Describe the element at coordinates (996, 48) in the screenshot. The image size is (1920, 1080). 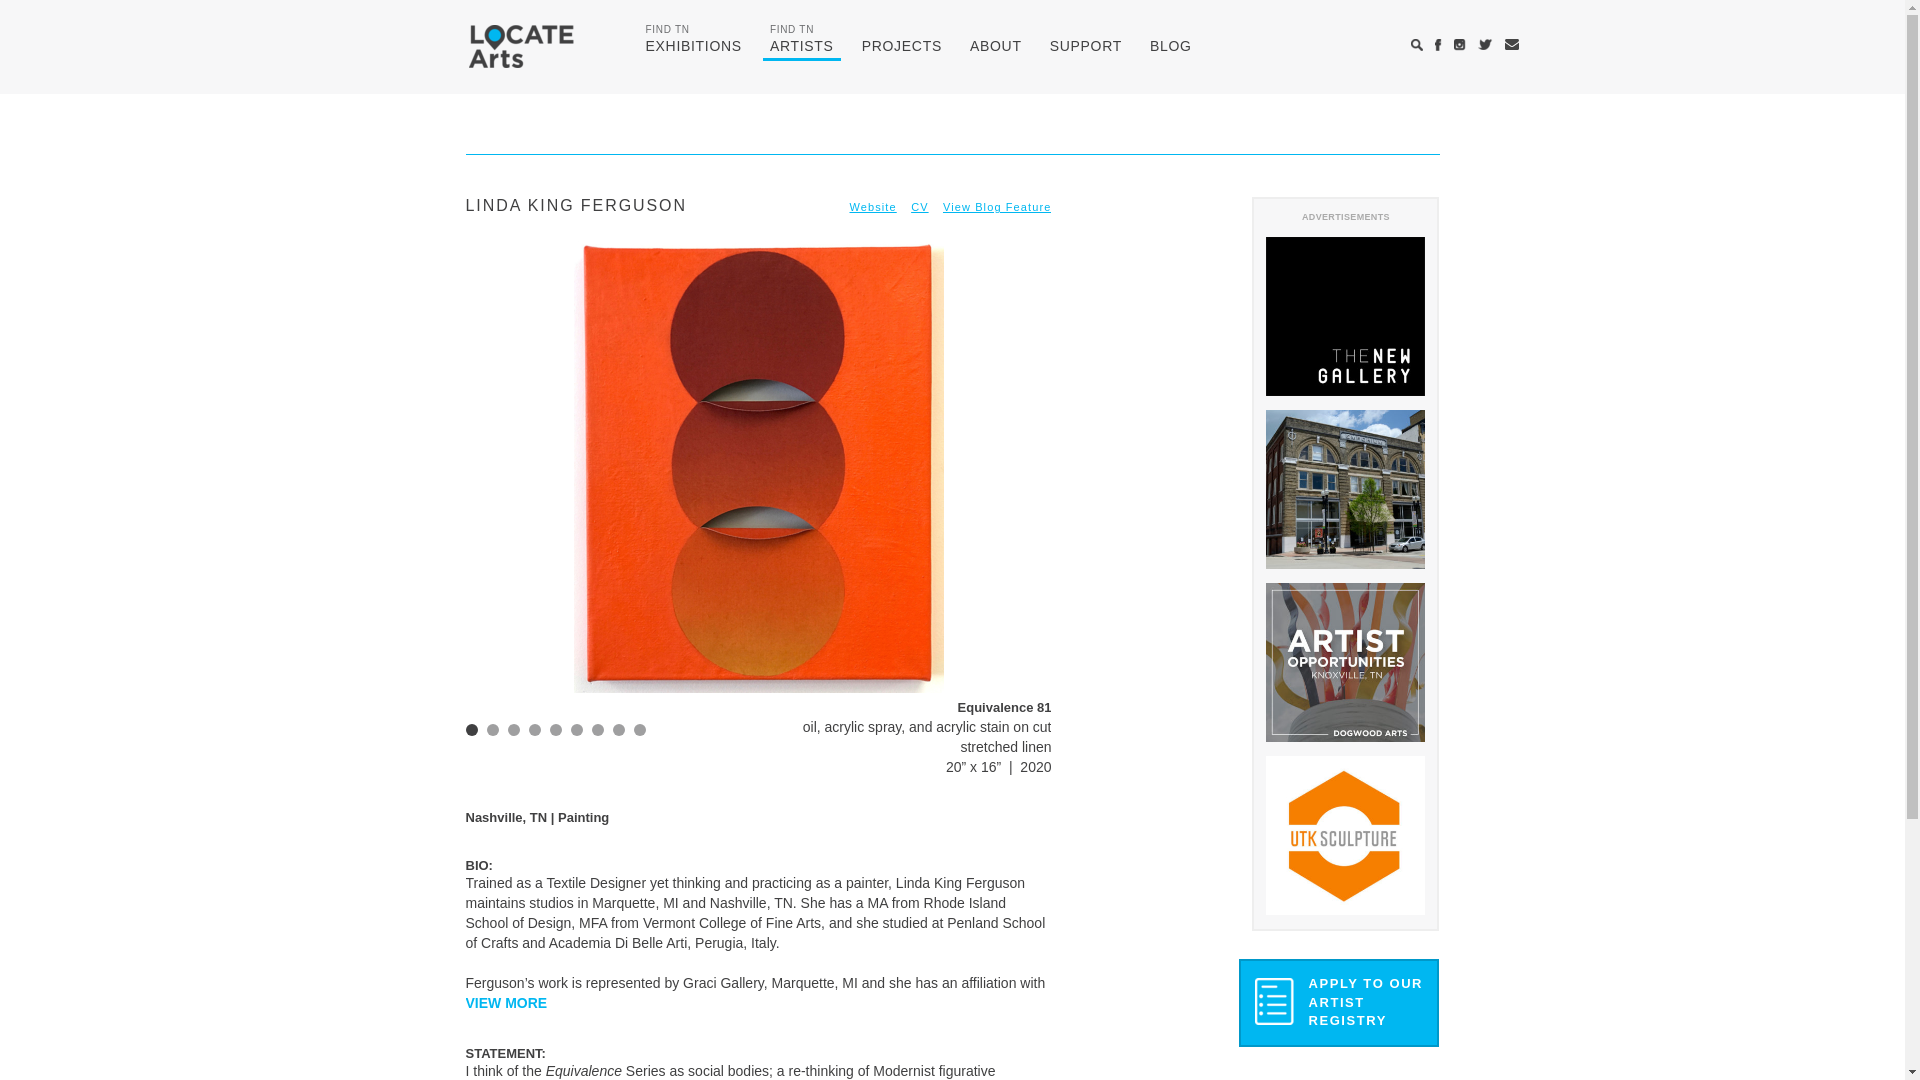
I see `8` at that location.